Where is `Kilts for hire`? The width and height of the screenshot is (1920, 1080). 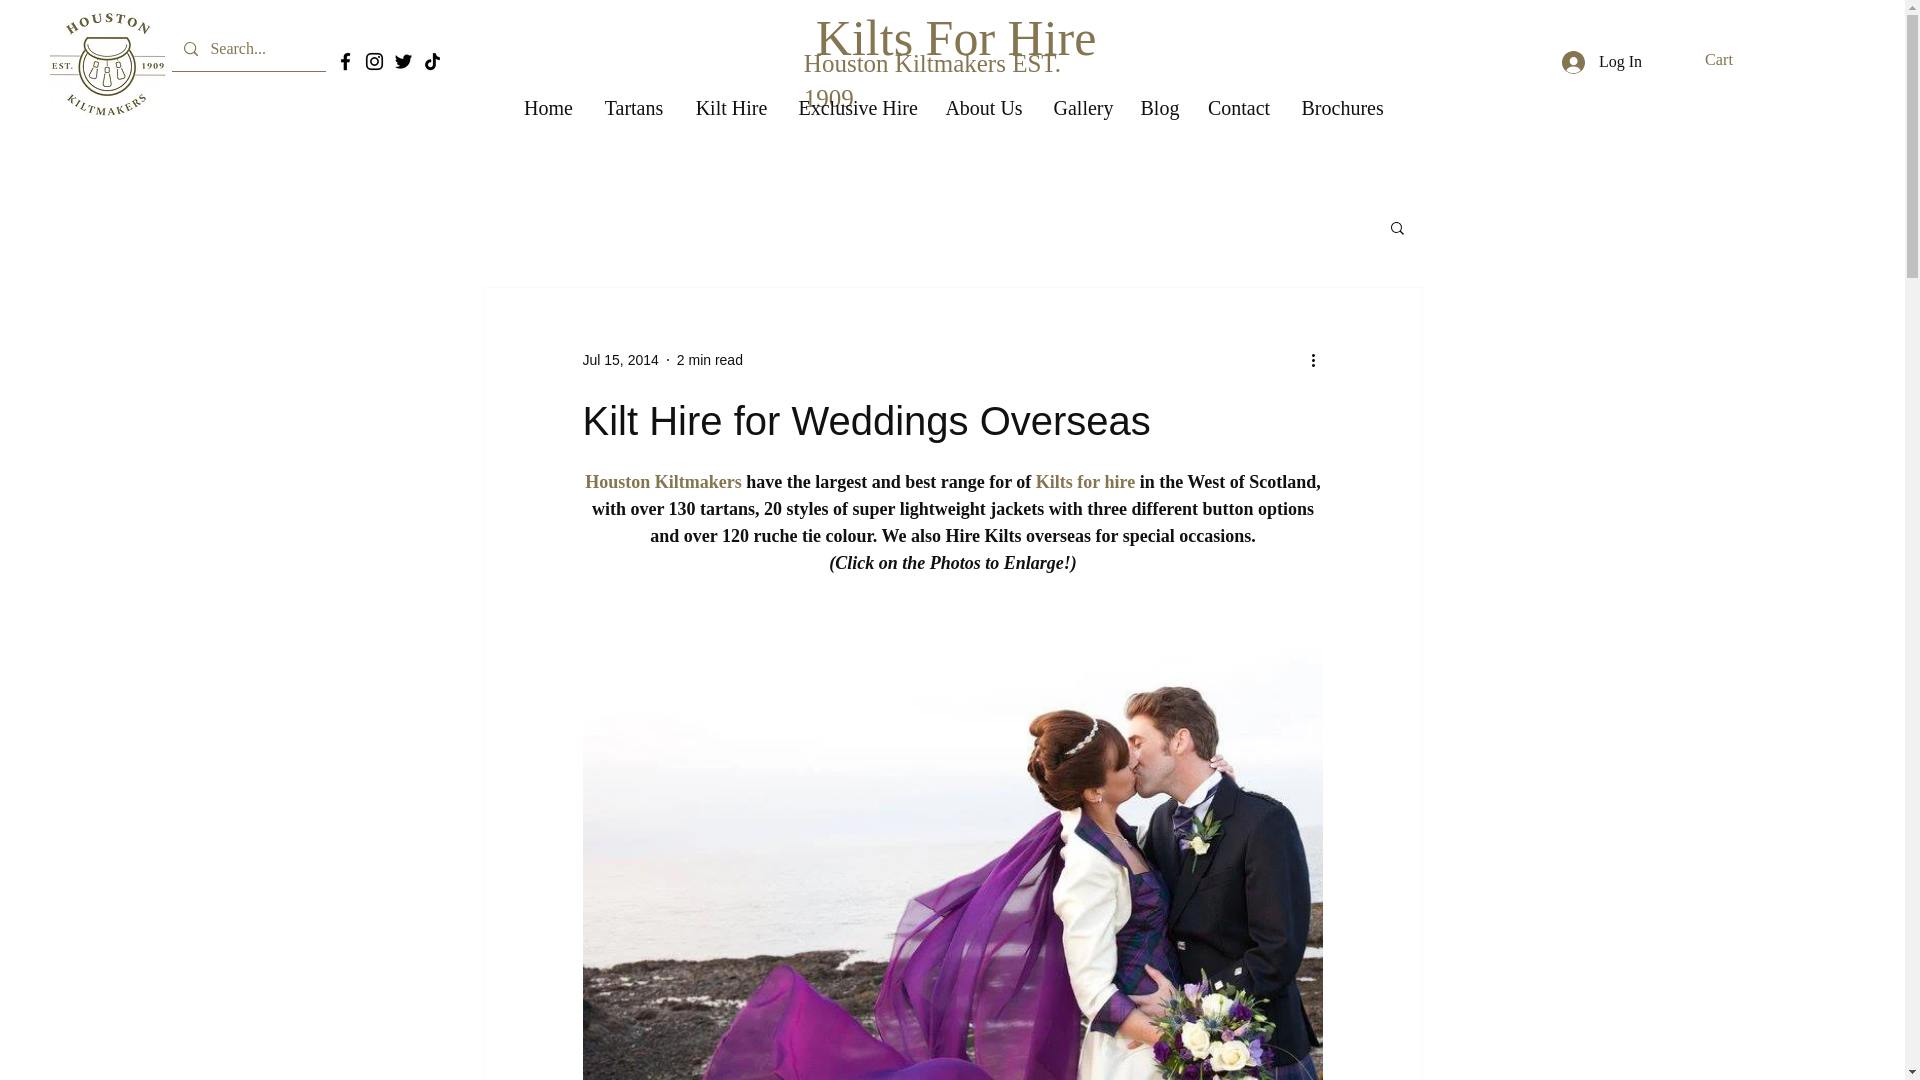 Kilts for hire is located at coordinates (1084, 482).